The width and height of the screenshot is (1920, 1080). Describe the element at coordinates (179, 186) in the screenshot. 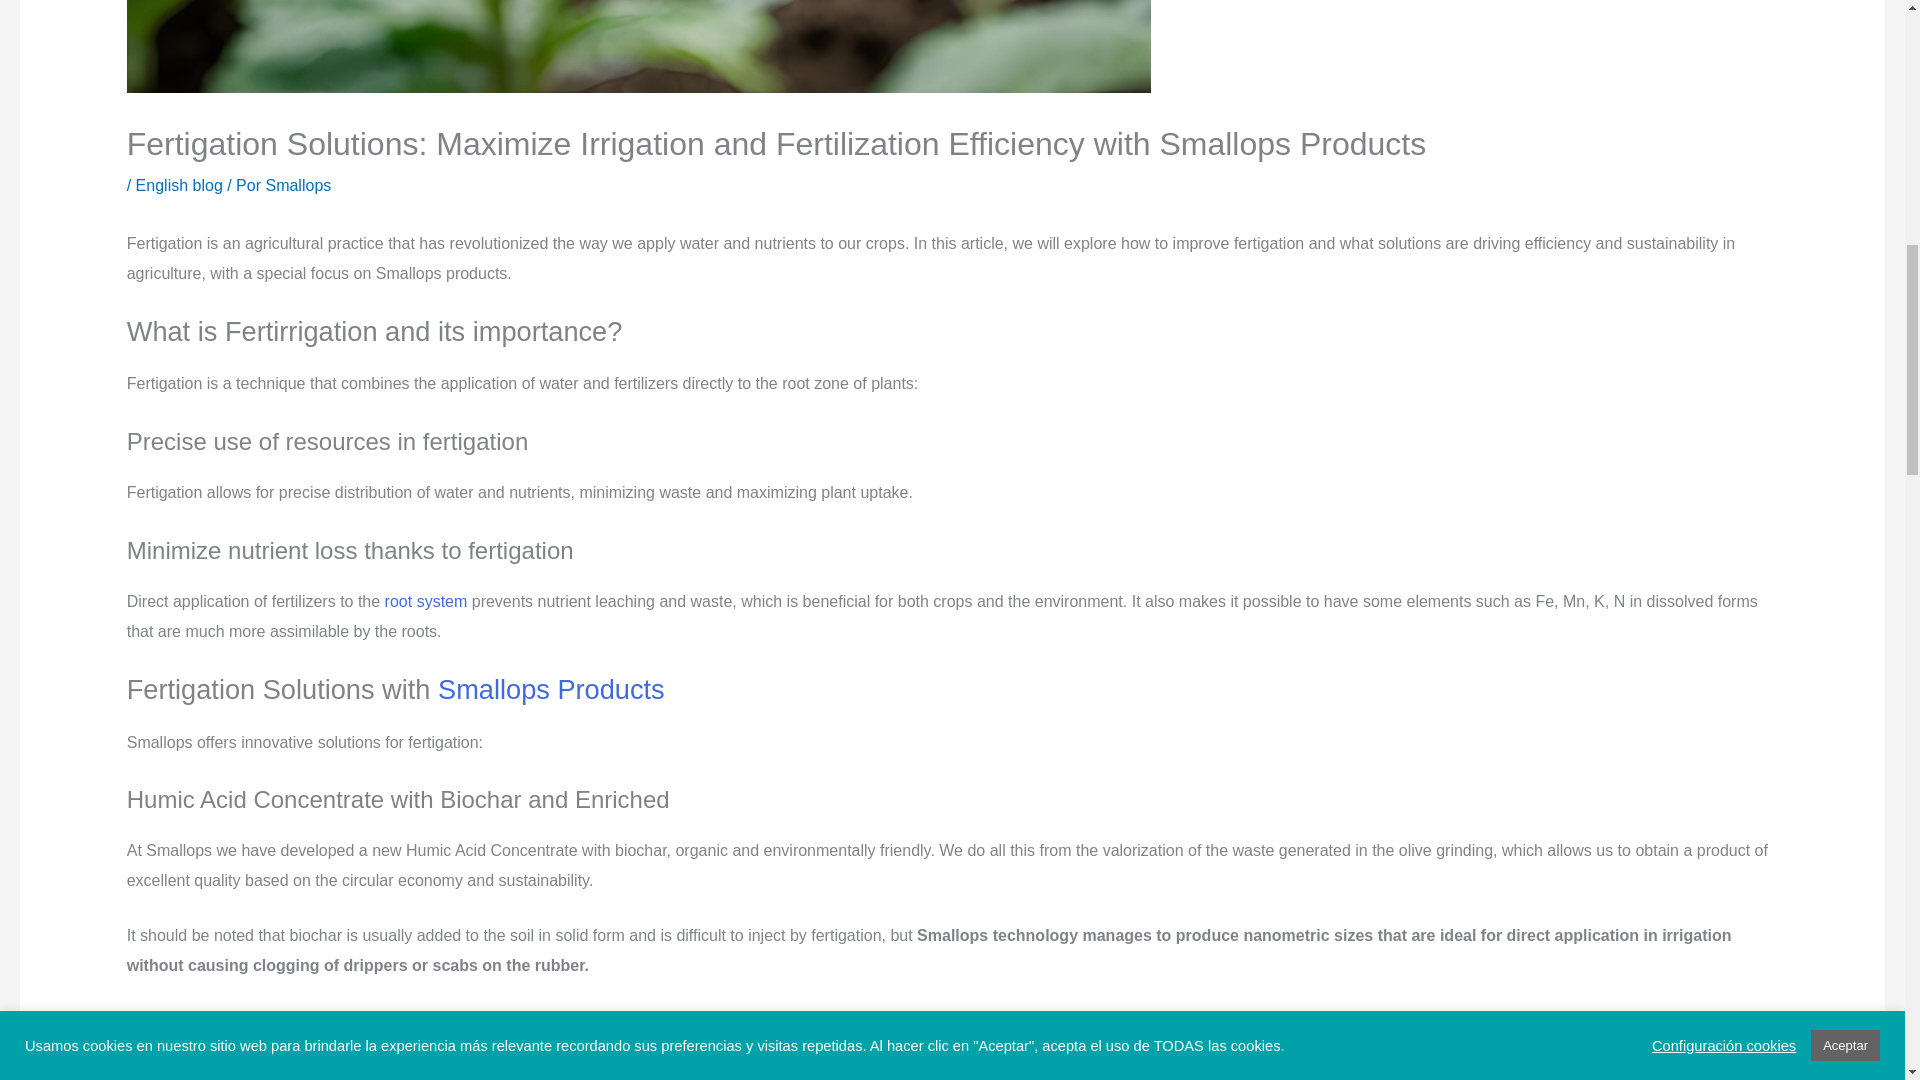

I see `English blog` at that location.